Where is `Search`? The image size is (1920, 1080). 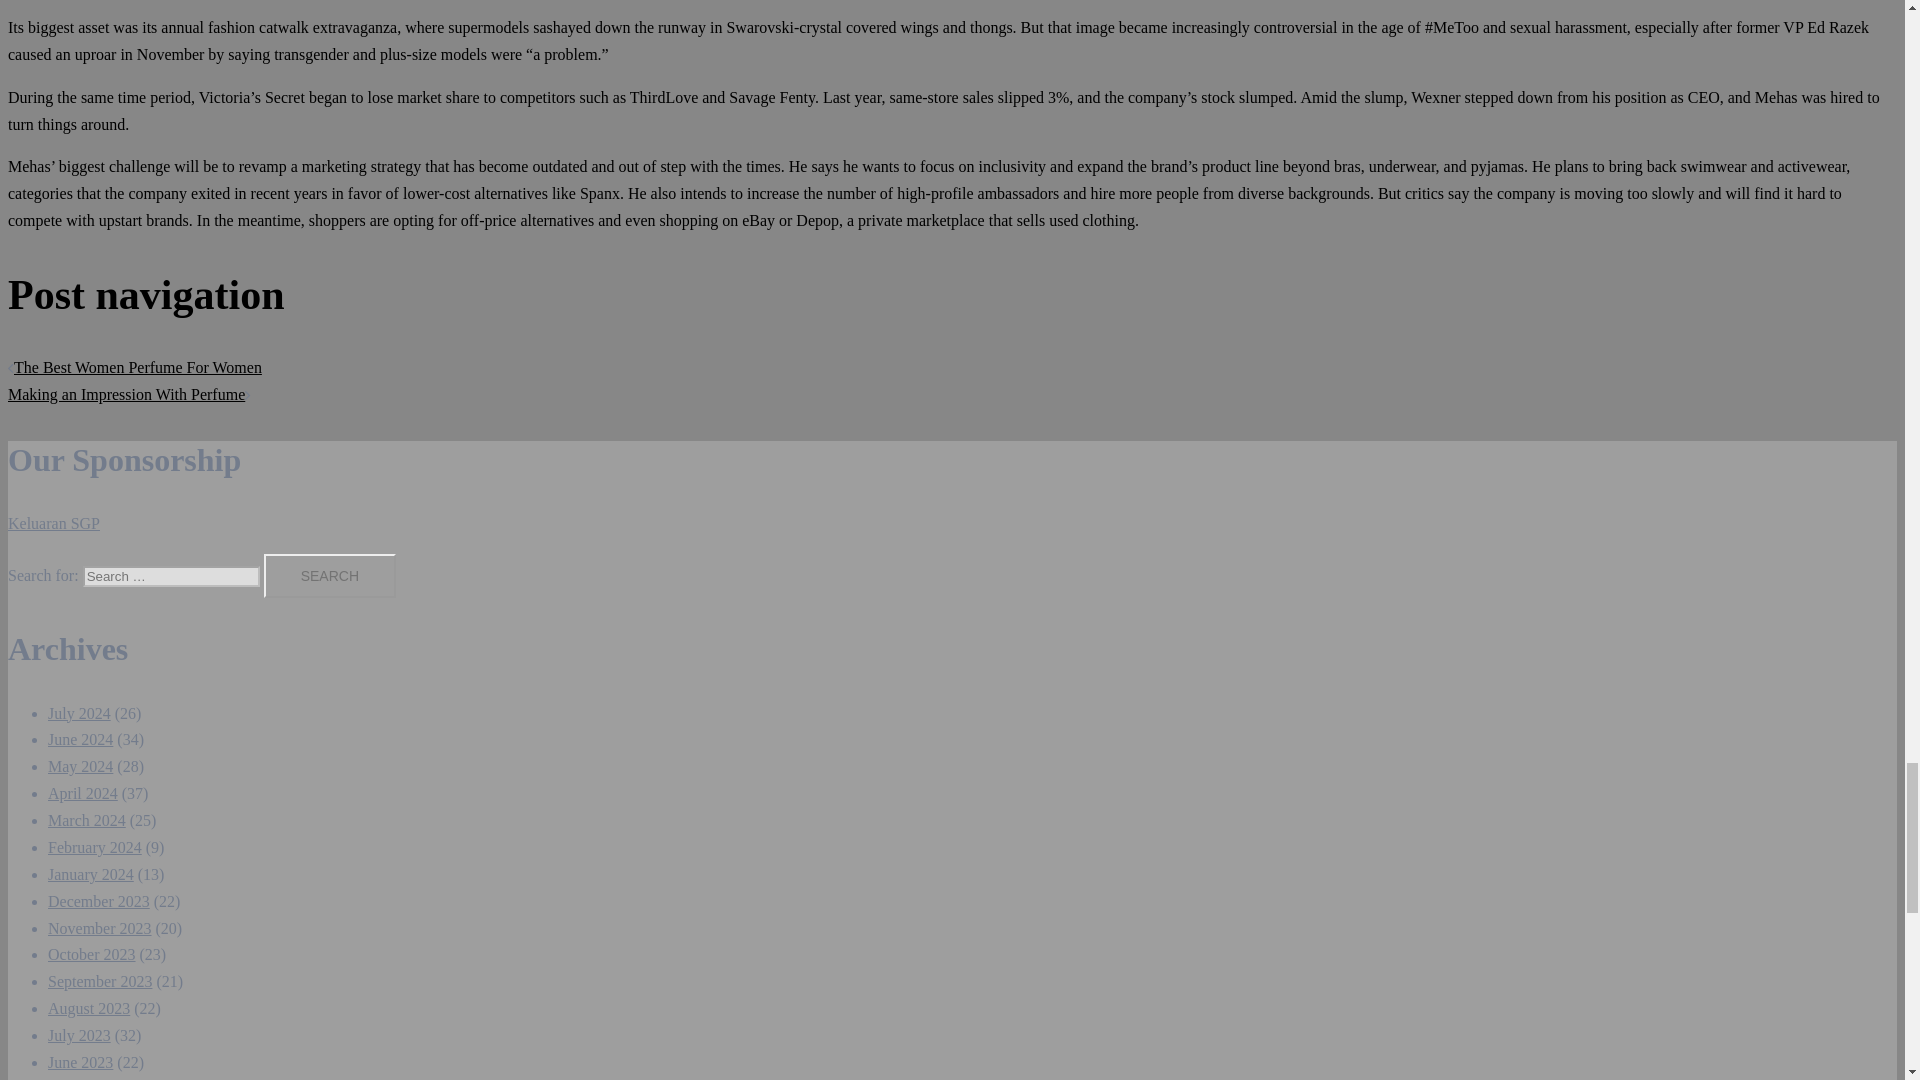 Search is located at coordinates (330, 576).